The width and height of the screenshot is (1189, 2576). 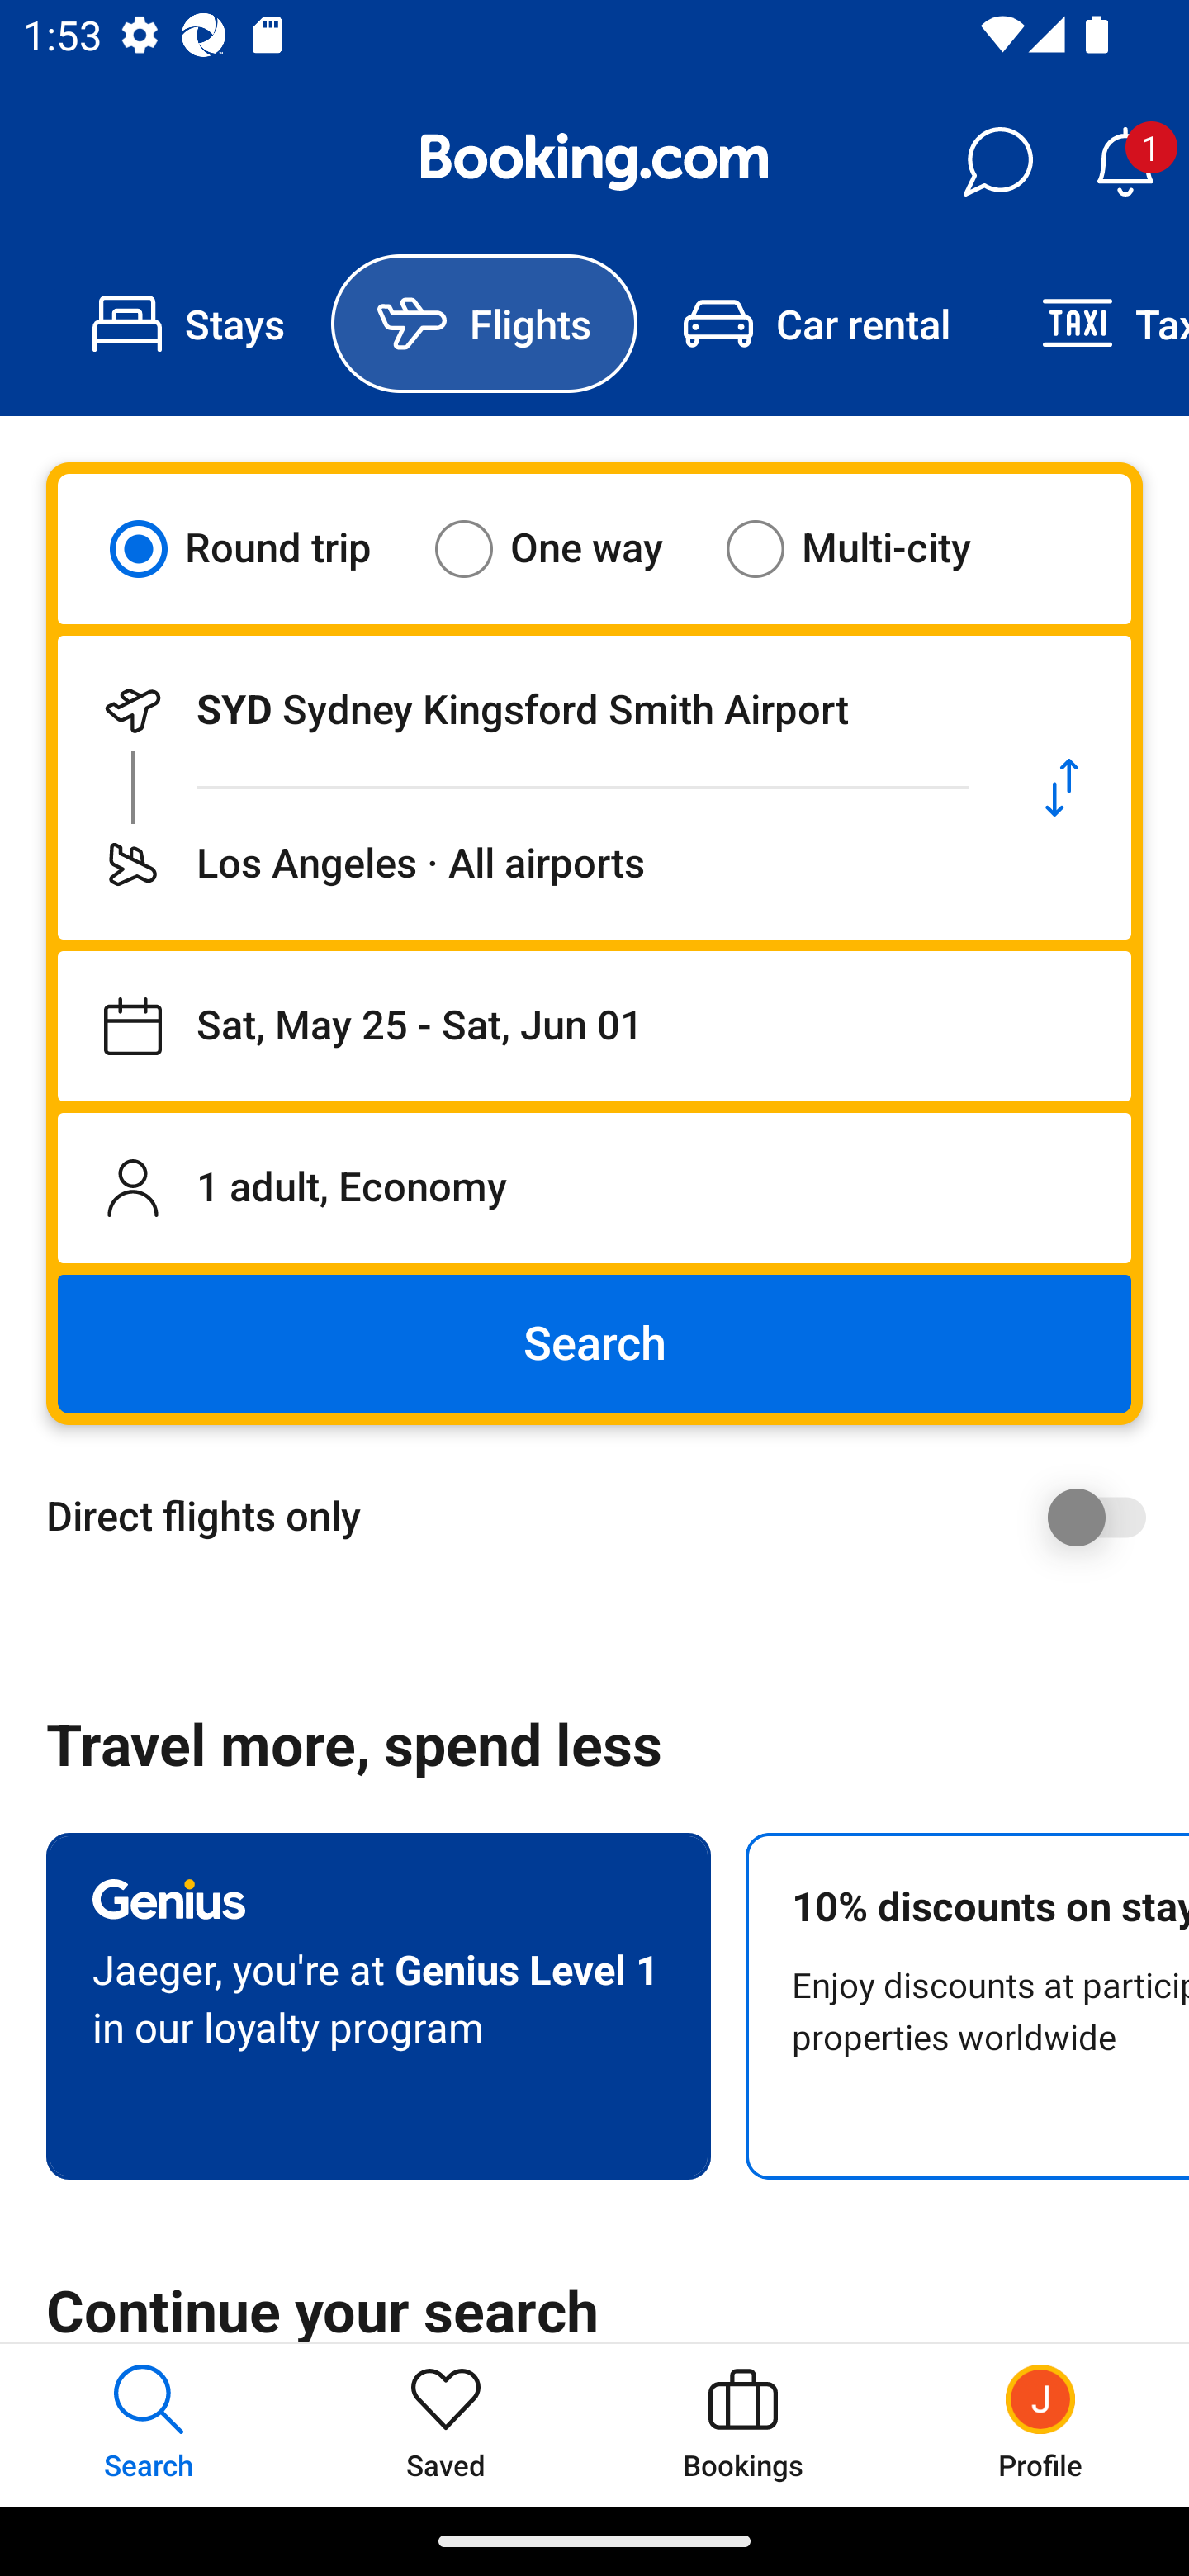 What do you see at coordinates (743, 2424) in the screenshot?
I see `Bookings` at bounding box center [743, 2424].